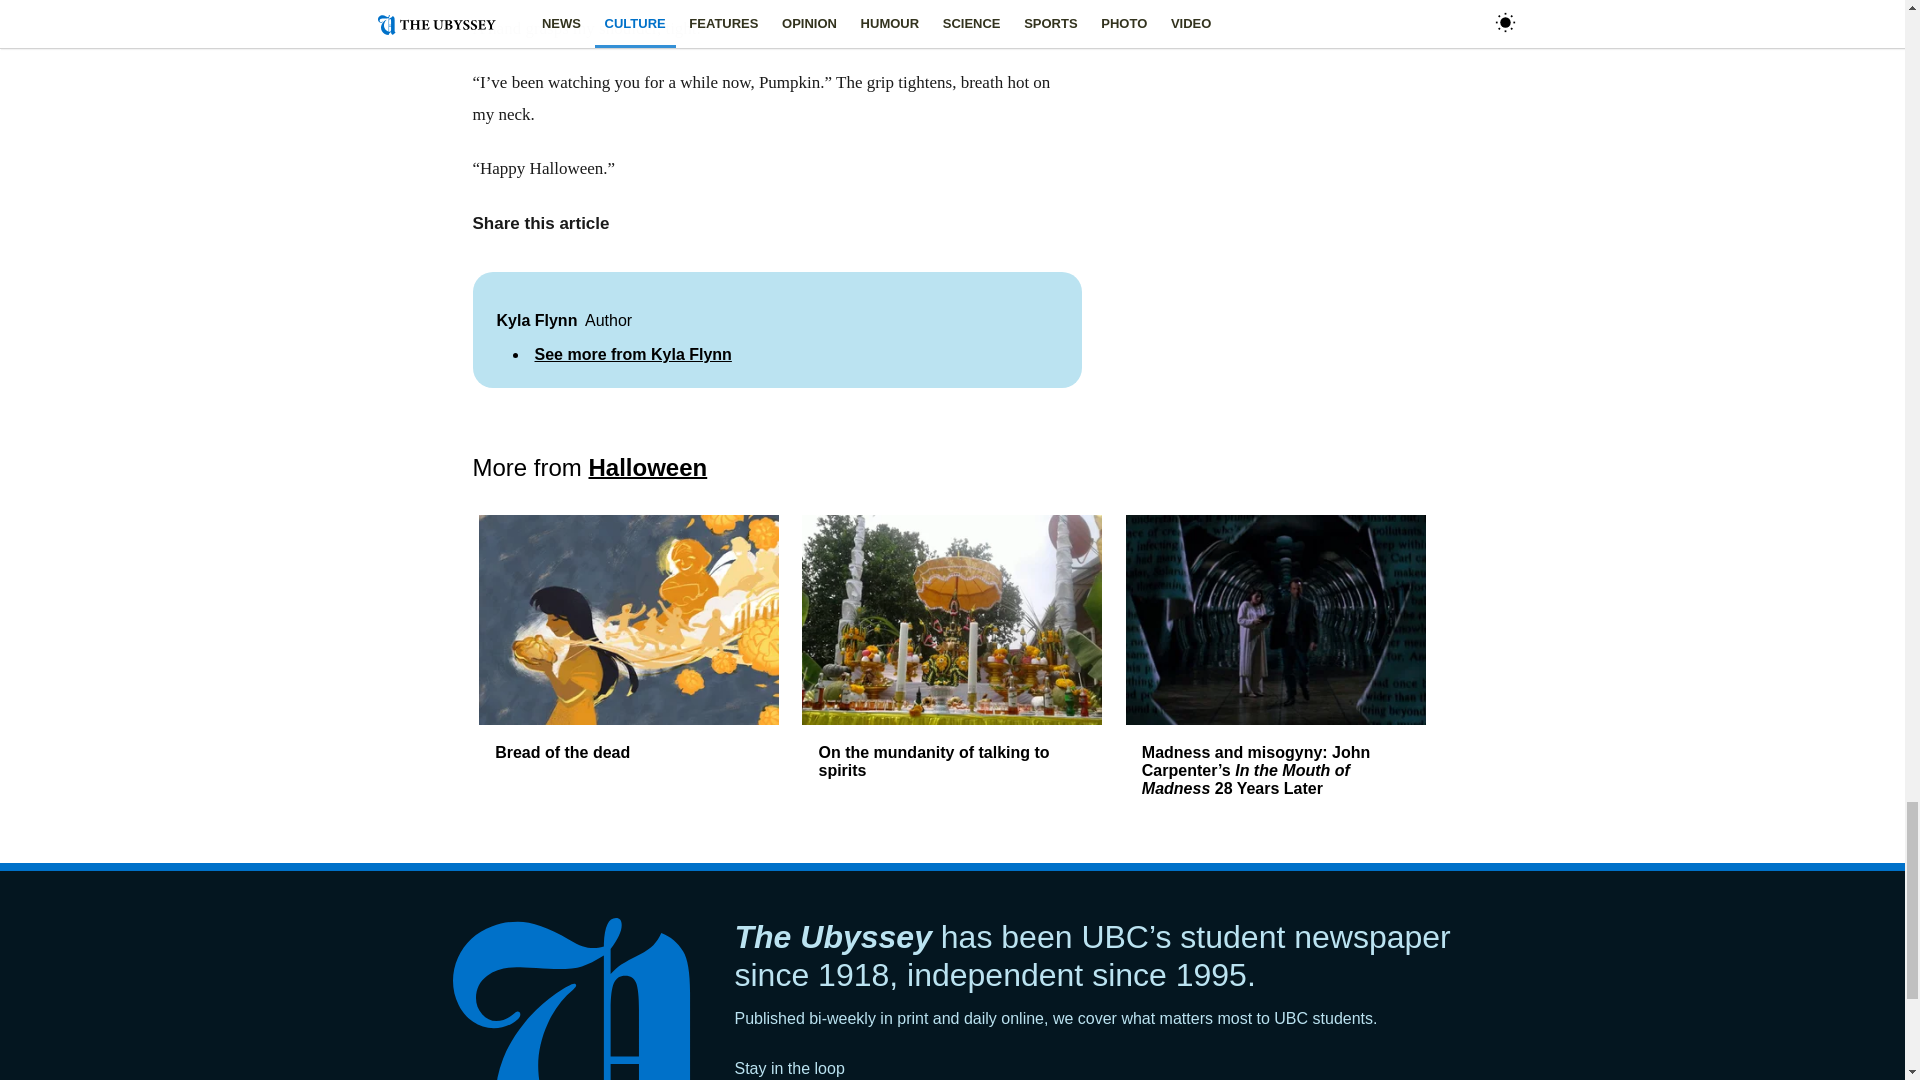 This screenshot has width=1920, height=1080. What do you see at coordinates (932, 761) in the screenshot?
I see `On the mundanity of talking to spirits` at bounding box center [932, 761].